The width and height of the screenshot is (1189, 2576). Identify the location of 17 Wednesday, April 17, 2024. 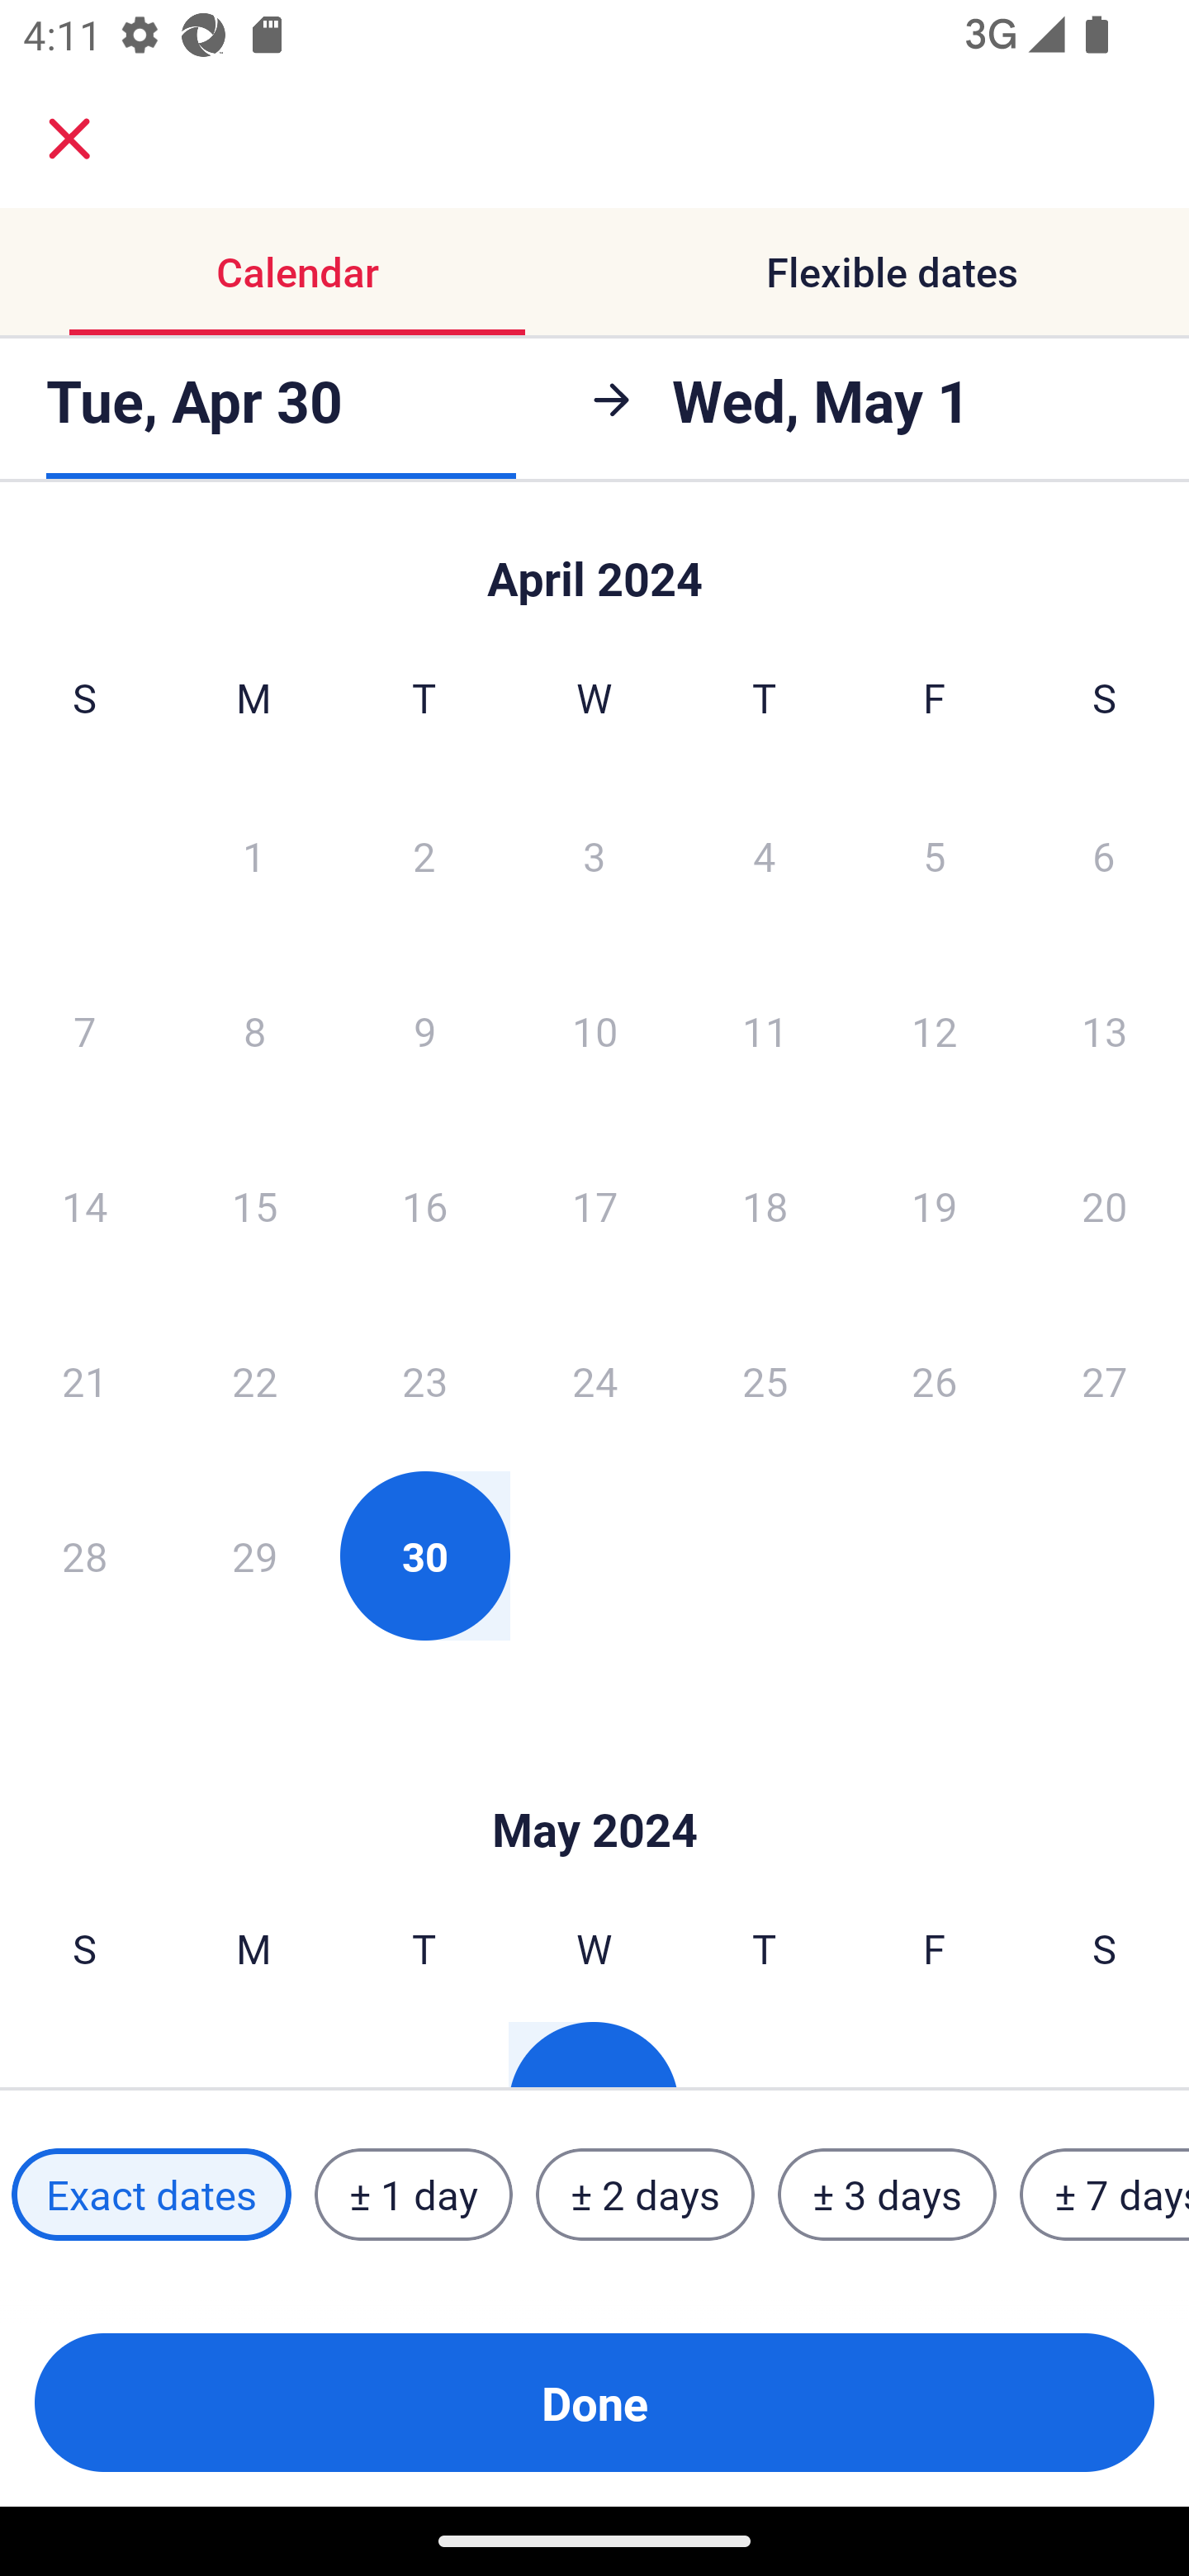
(594, 1205).